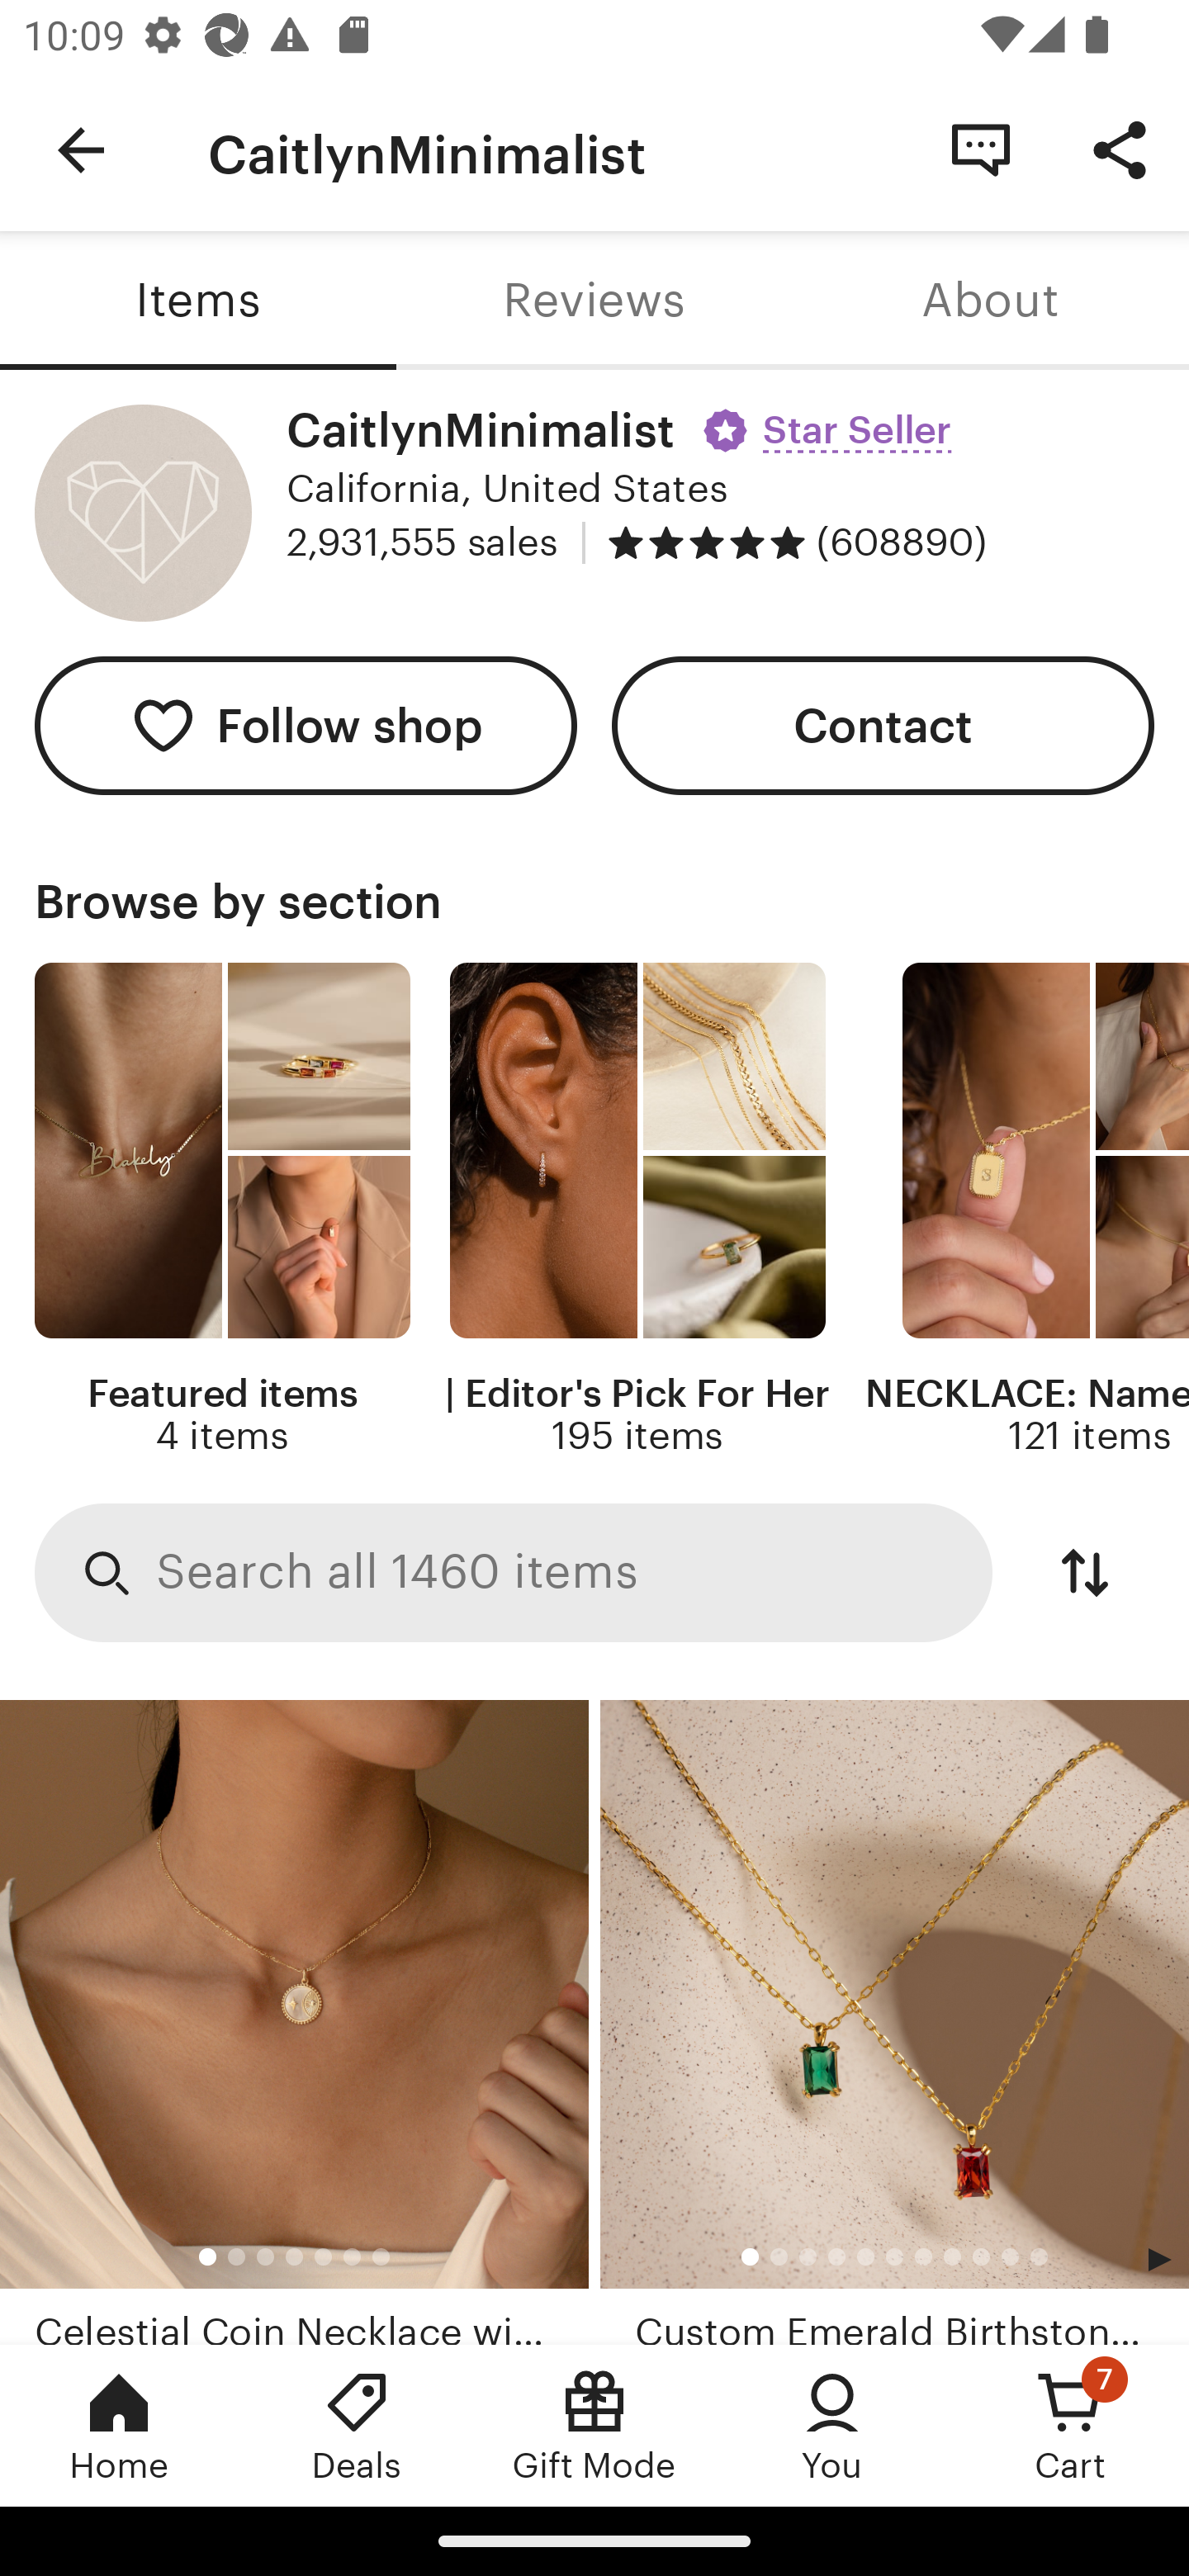  What do you see at coordinates (832, 2425) in the screenshot?
I see `You` at bounding box center [832, 2425].